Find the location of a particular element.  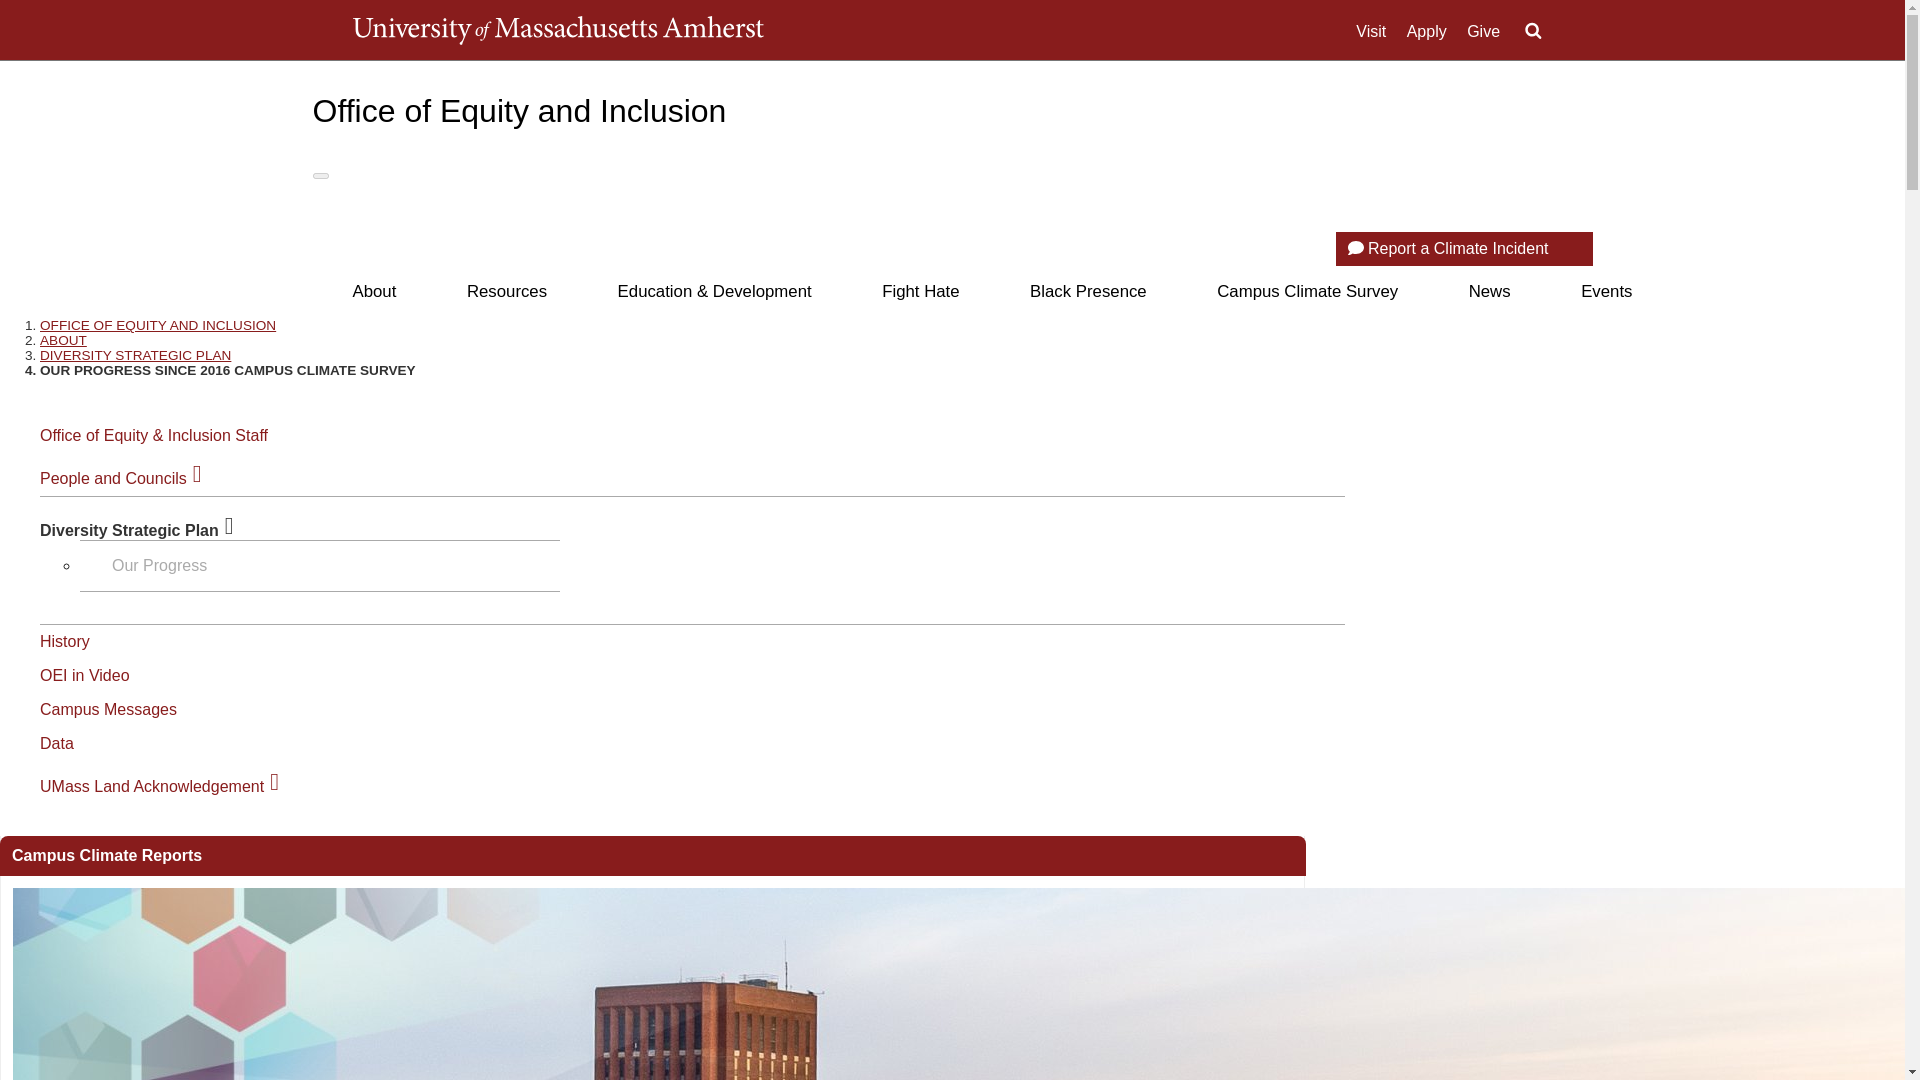

Report is located at coordinates (1355, 247).